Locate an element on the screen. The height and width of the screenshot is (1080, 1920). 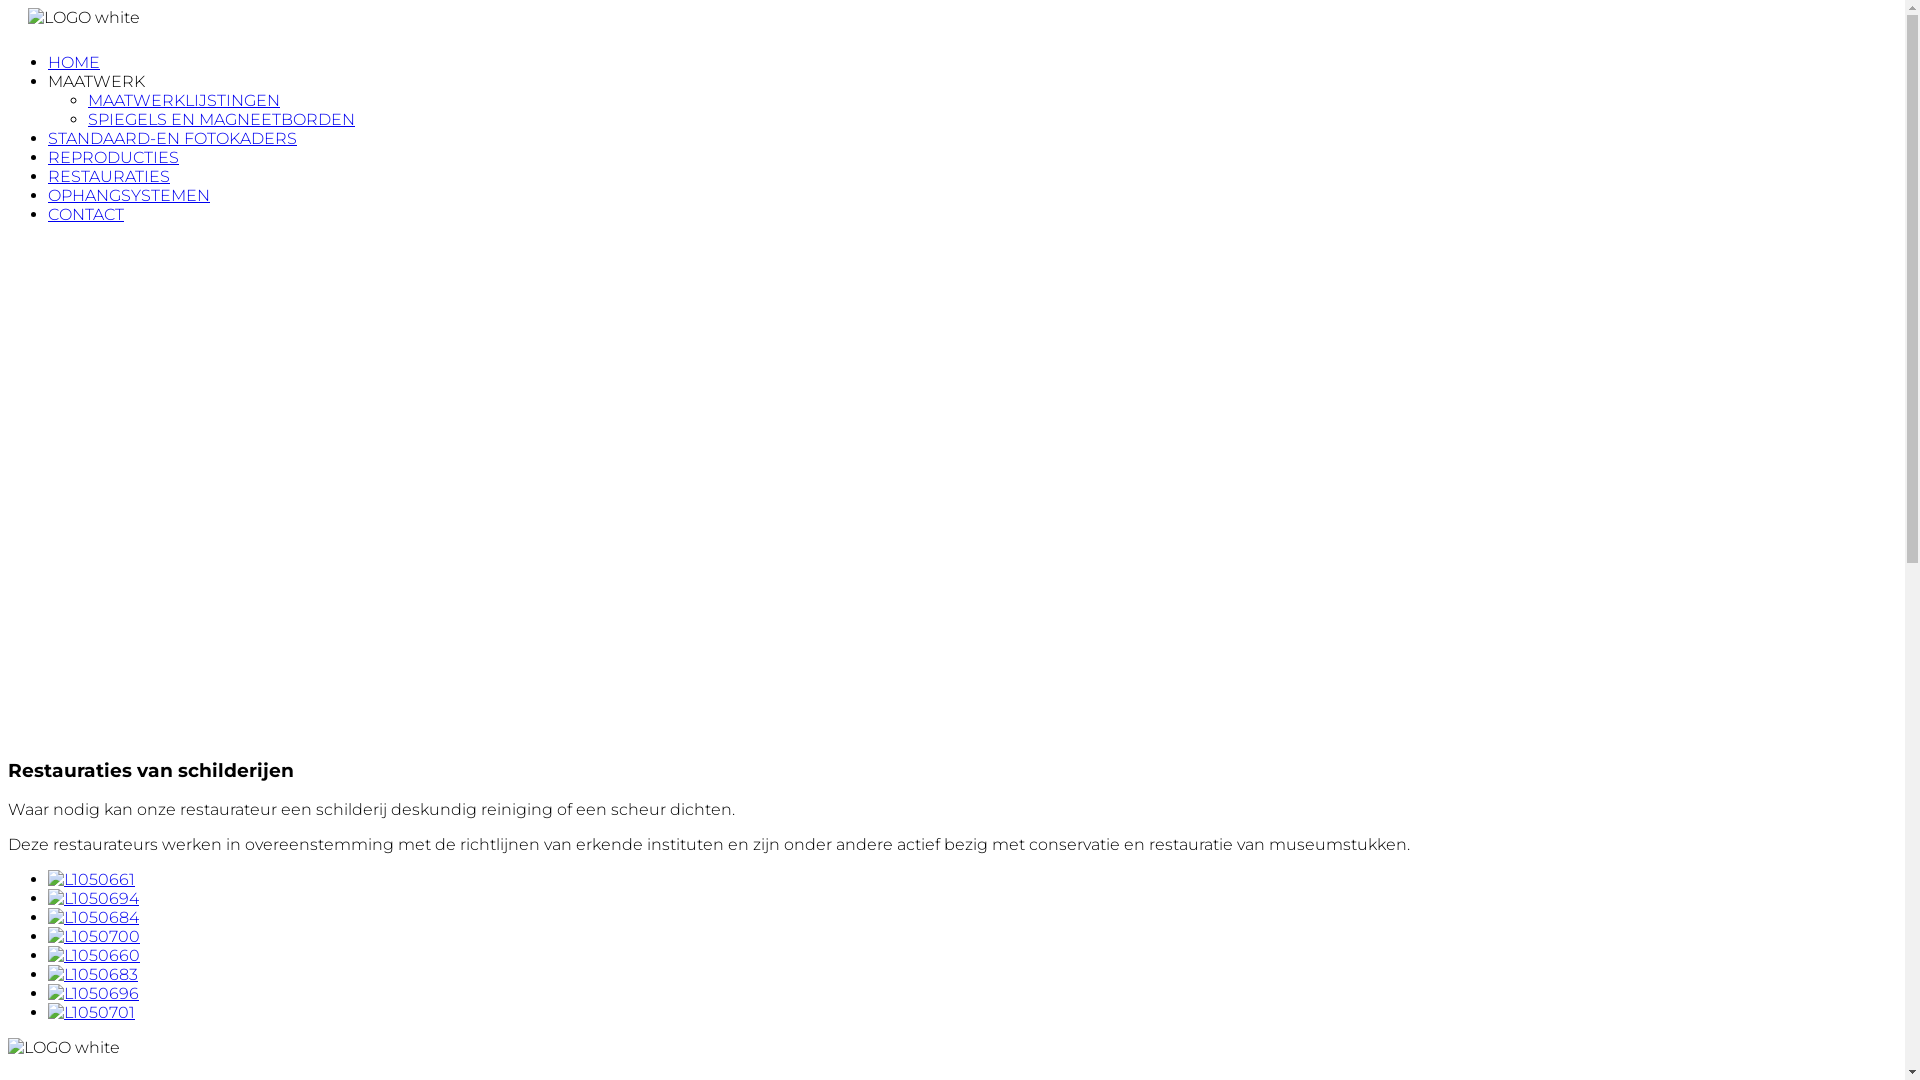
HOME is located at coordinates (74, 62).